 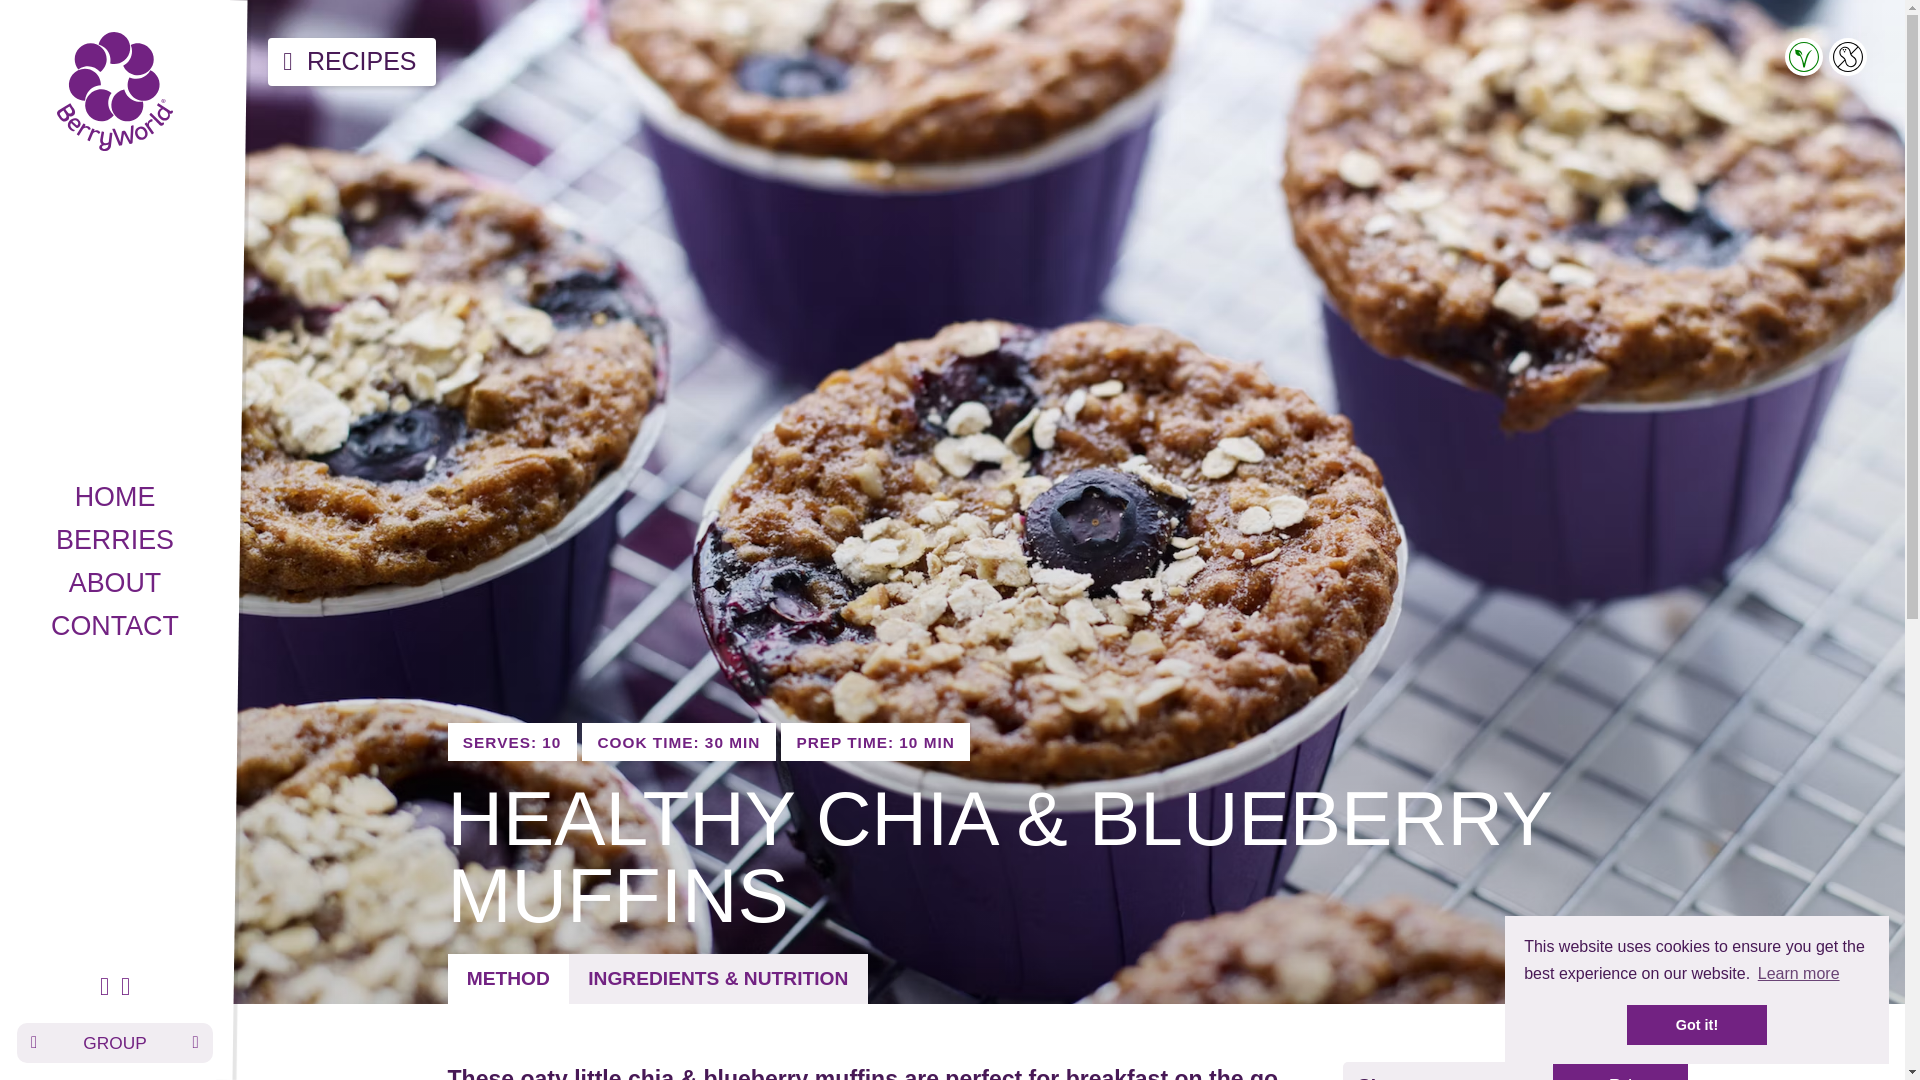 What do you see at coordinates (115, 624) in the screenshot?
I see `CONTACT` at bounding box center [115, 624].